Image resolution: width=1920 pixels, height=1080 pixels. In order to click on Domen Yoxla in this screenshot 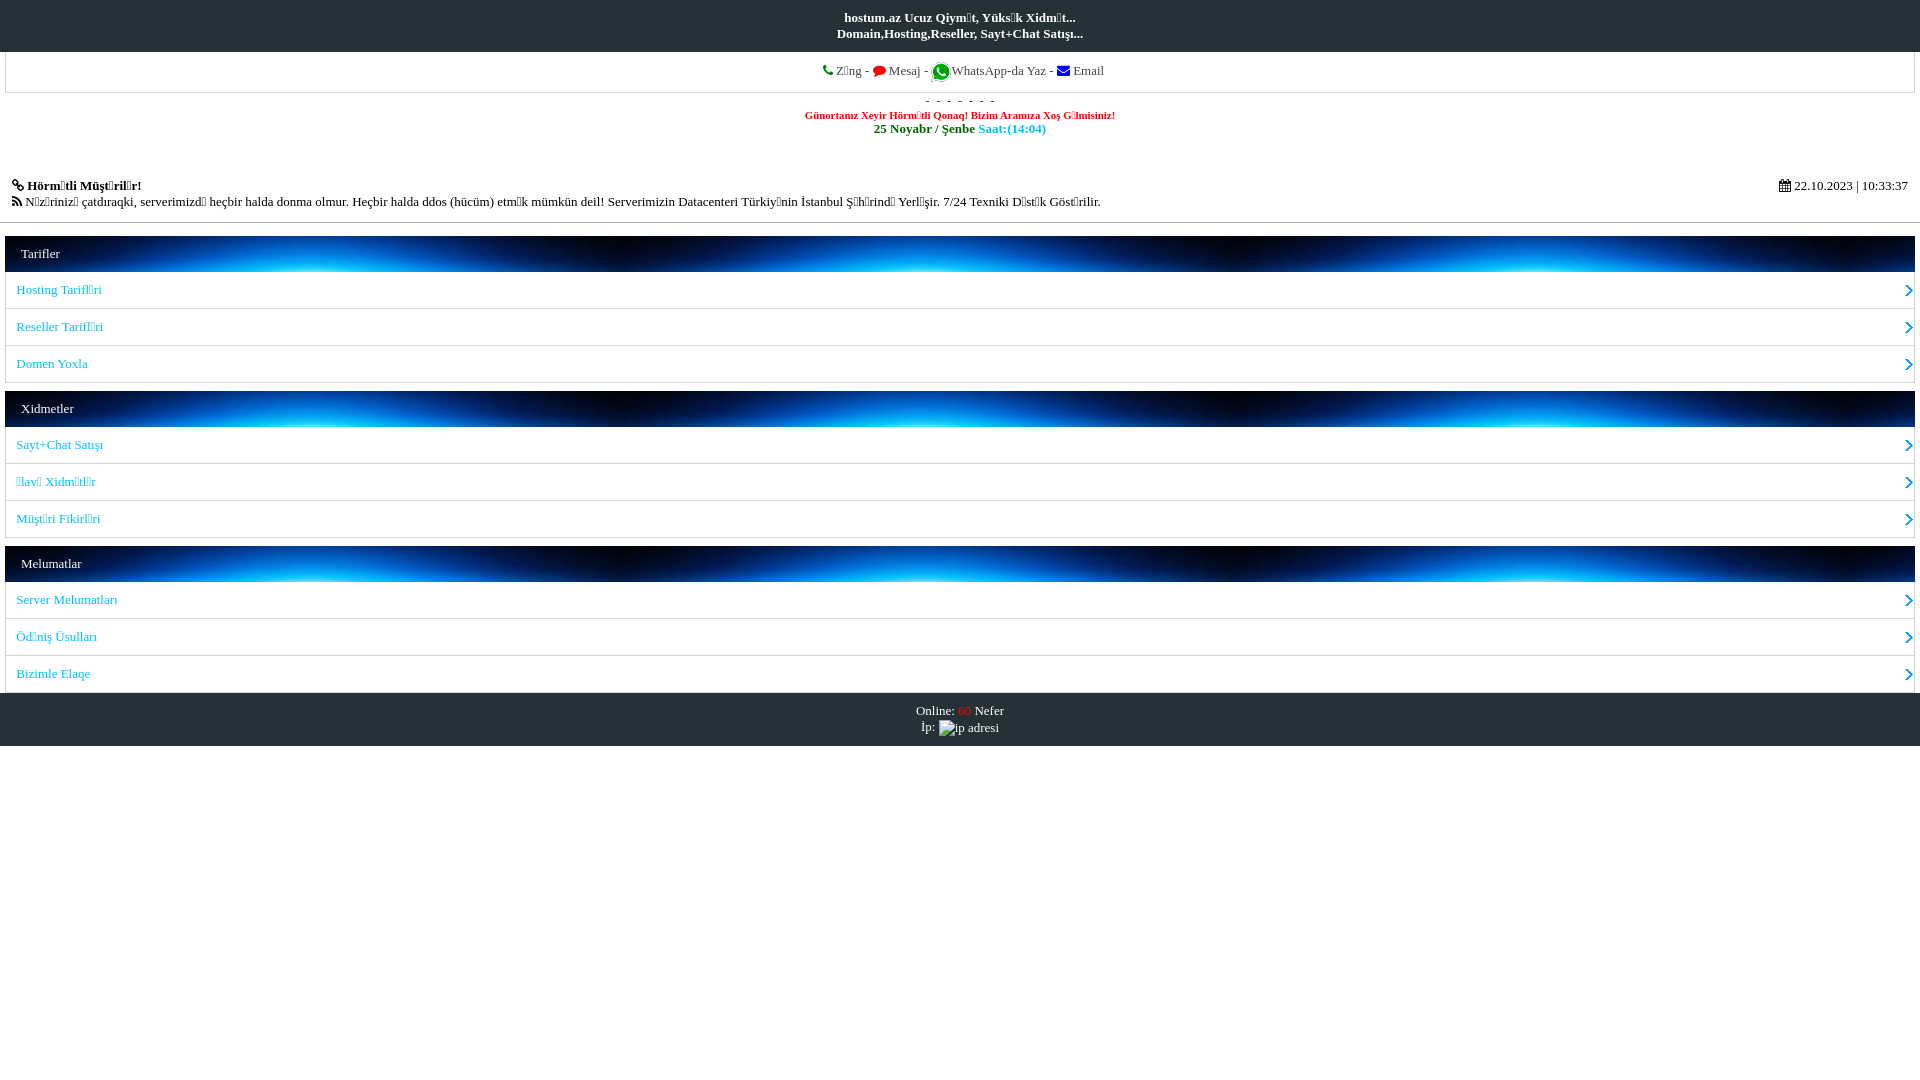, I will do `click(960, 364)`.